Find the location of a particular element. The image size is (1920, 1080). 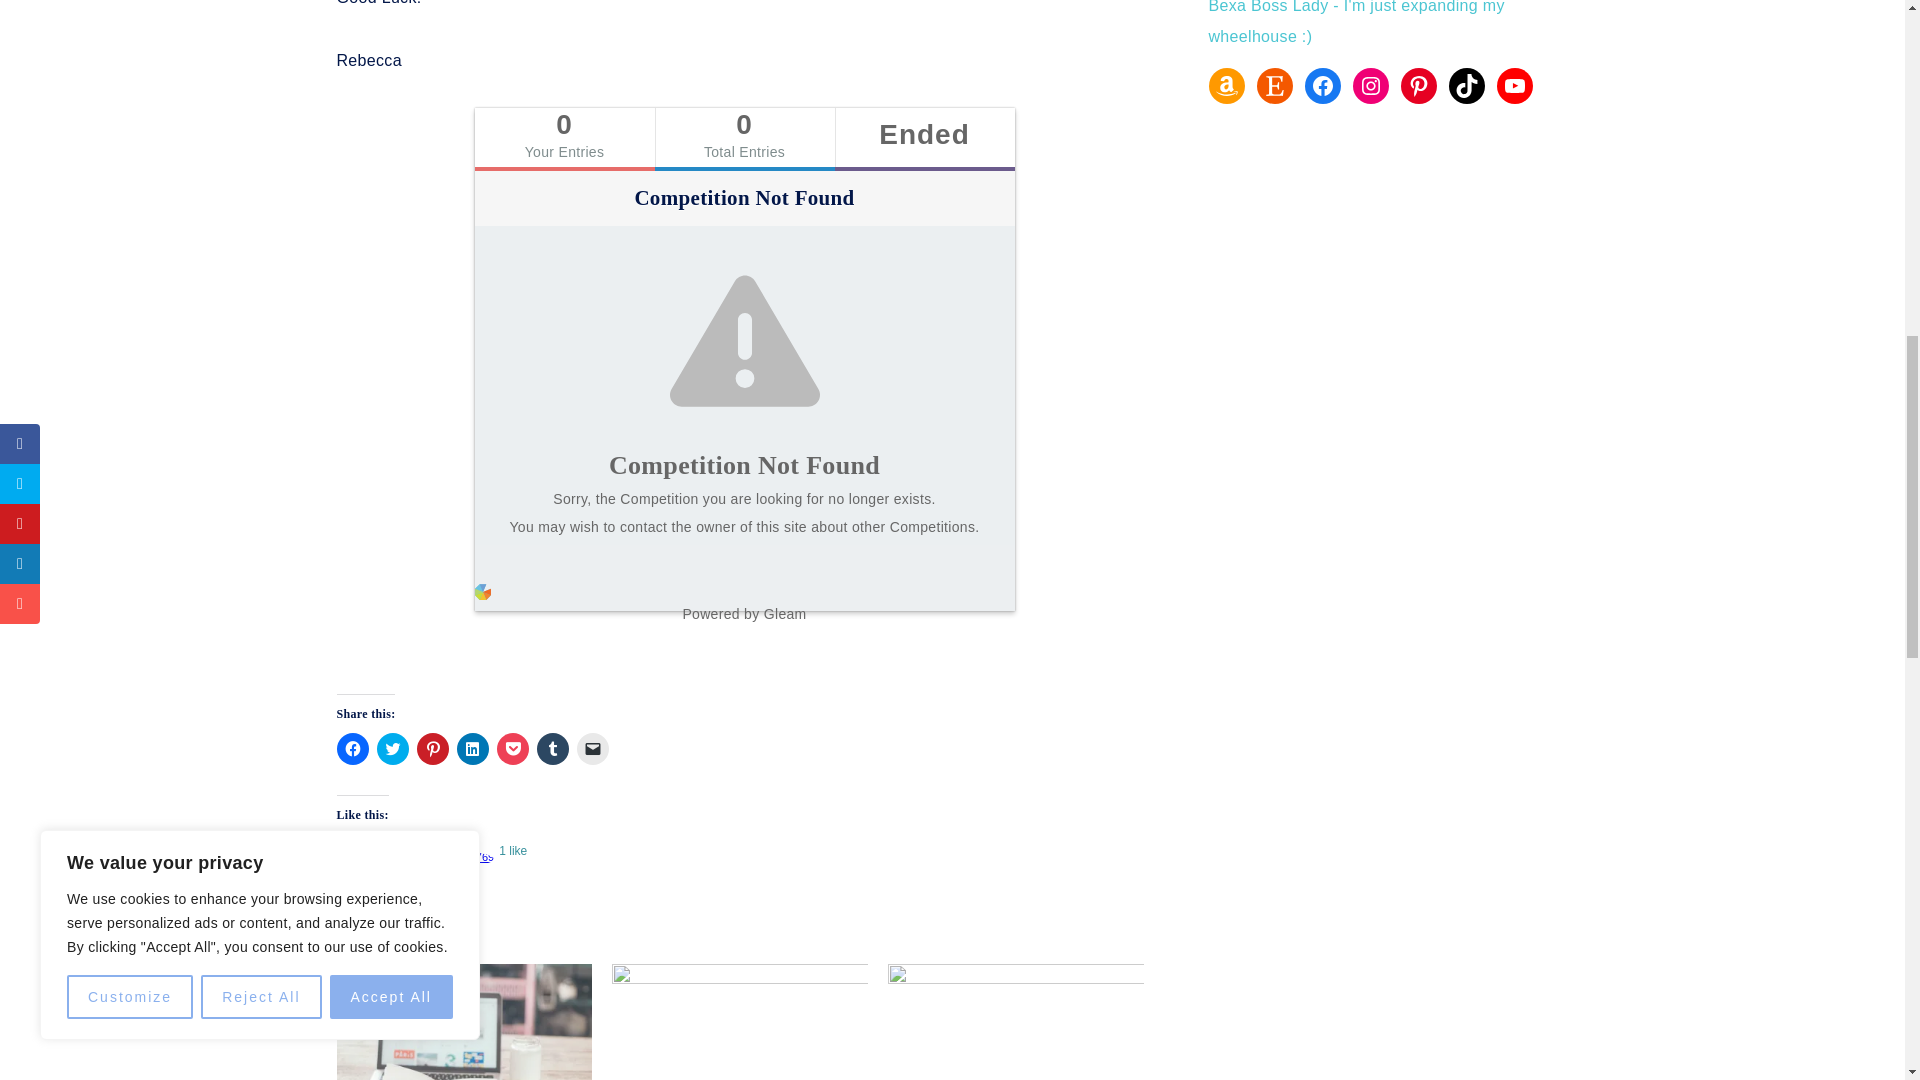

2017 Reselling Review and Goals for 2018! is located at coordinates (464, 1022).